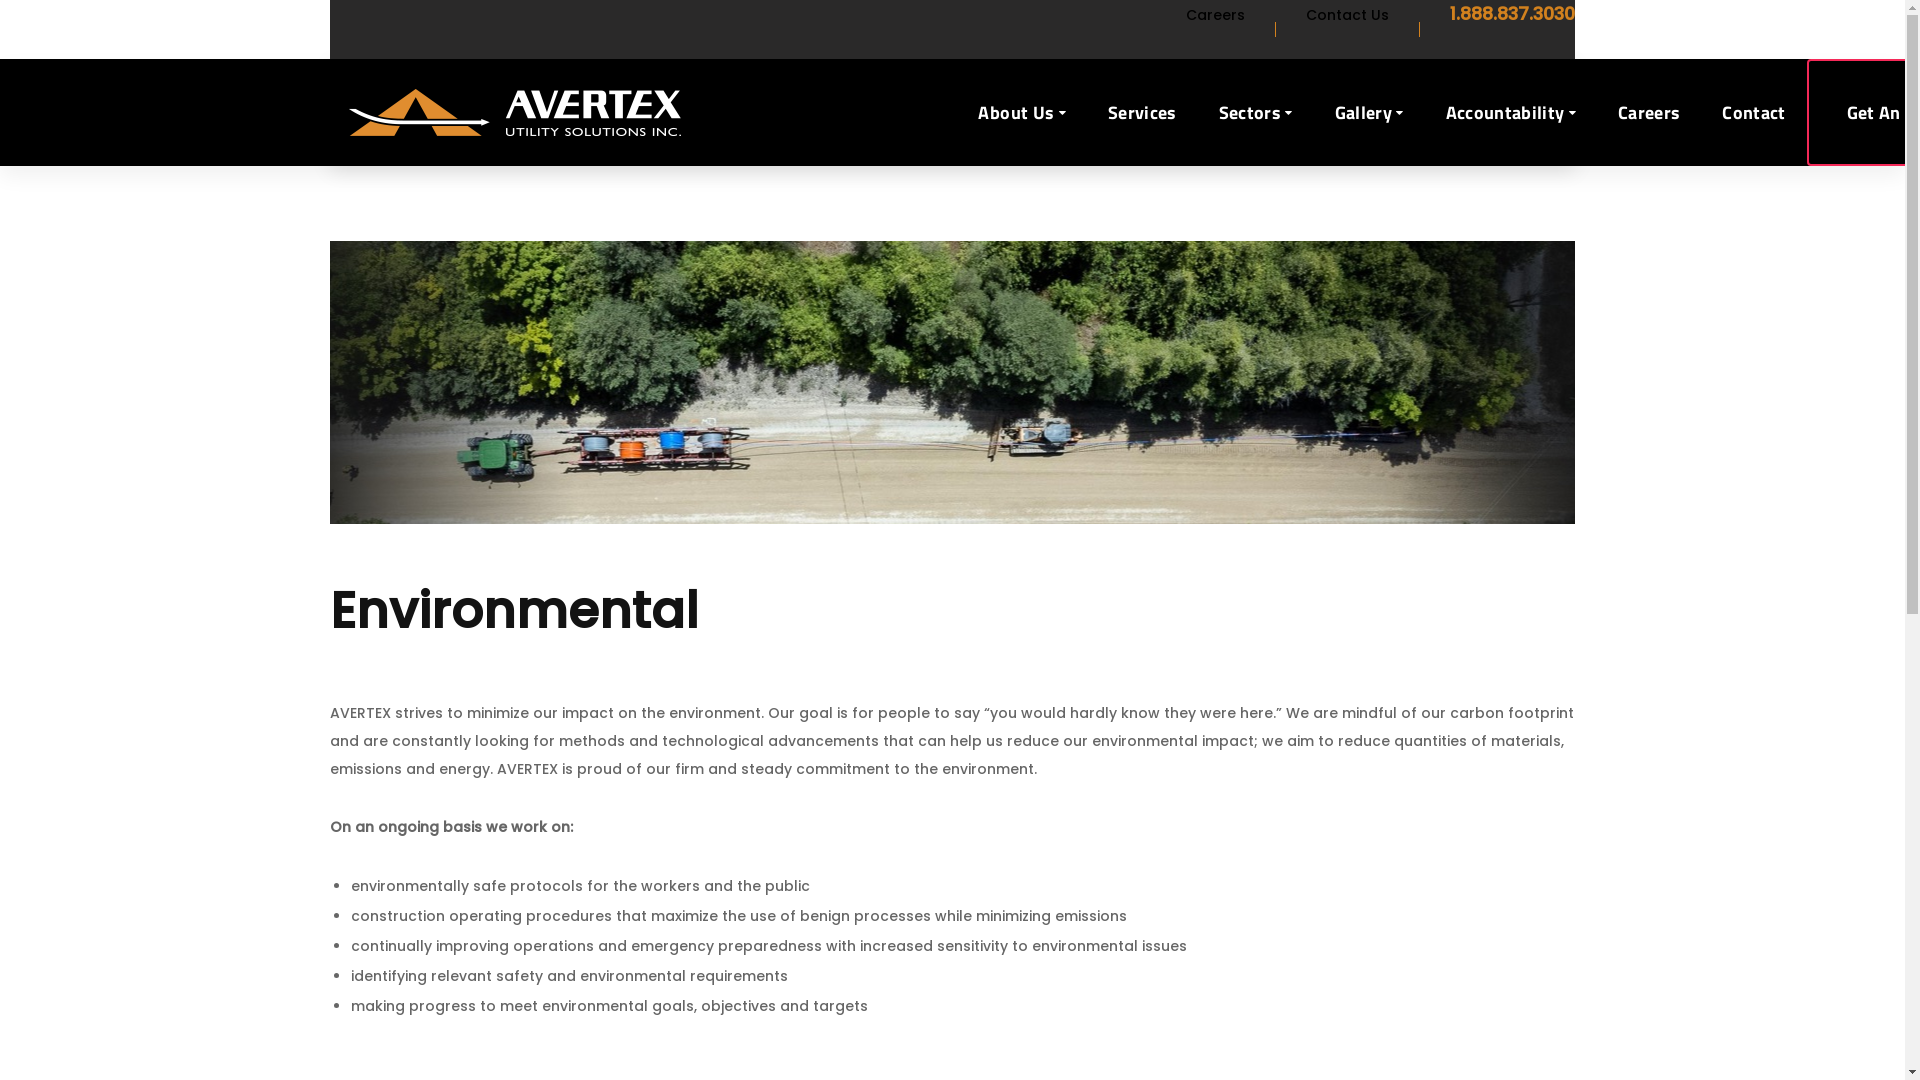 The height and width of the screenshot is (1080, 1920). What do you see at coordinates (1370, 112) in the screenshot?
I see `Gallery` at bounding box center [1370, 112].